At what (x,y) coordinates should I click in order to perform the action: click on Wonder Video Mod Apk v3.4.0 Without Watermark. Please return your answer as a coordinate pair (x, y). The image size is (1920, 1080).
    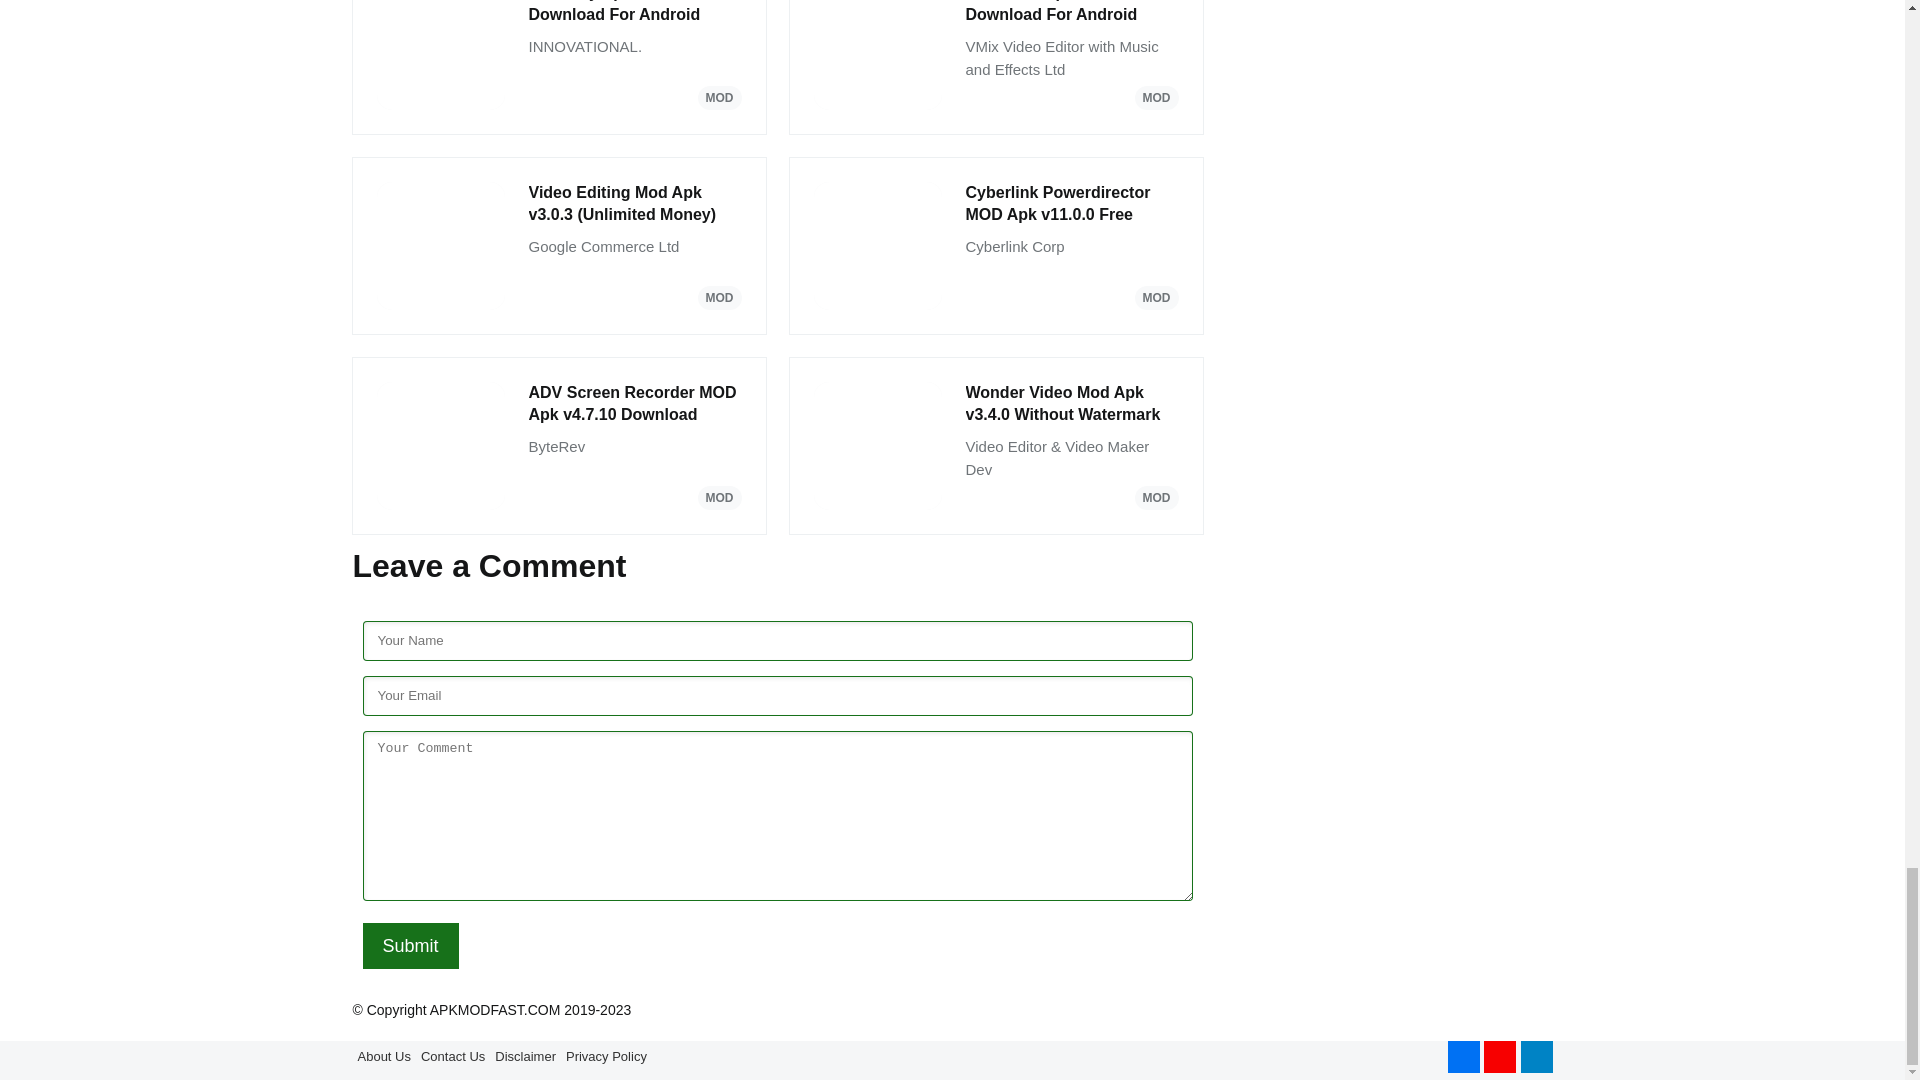
    Looking at the image, I should click on (1072, 404).